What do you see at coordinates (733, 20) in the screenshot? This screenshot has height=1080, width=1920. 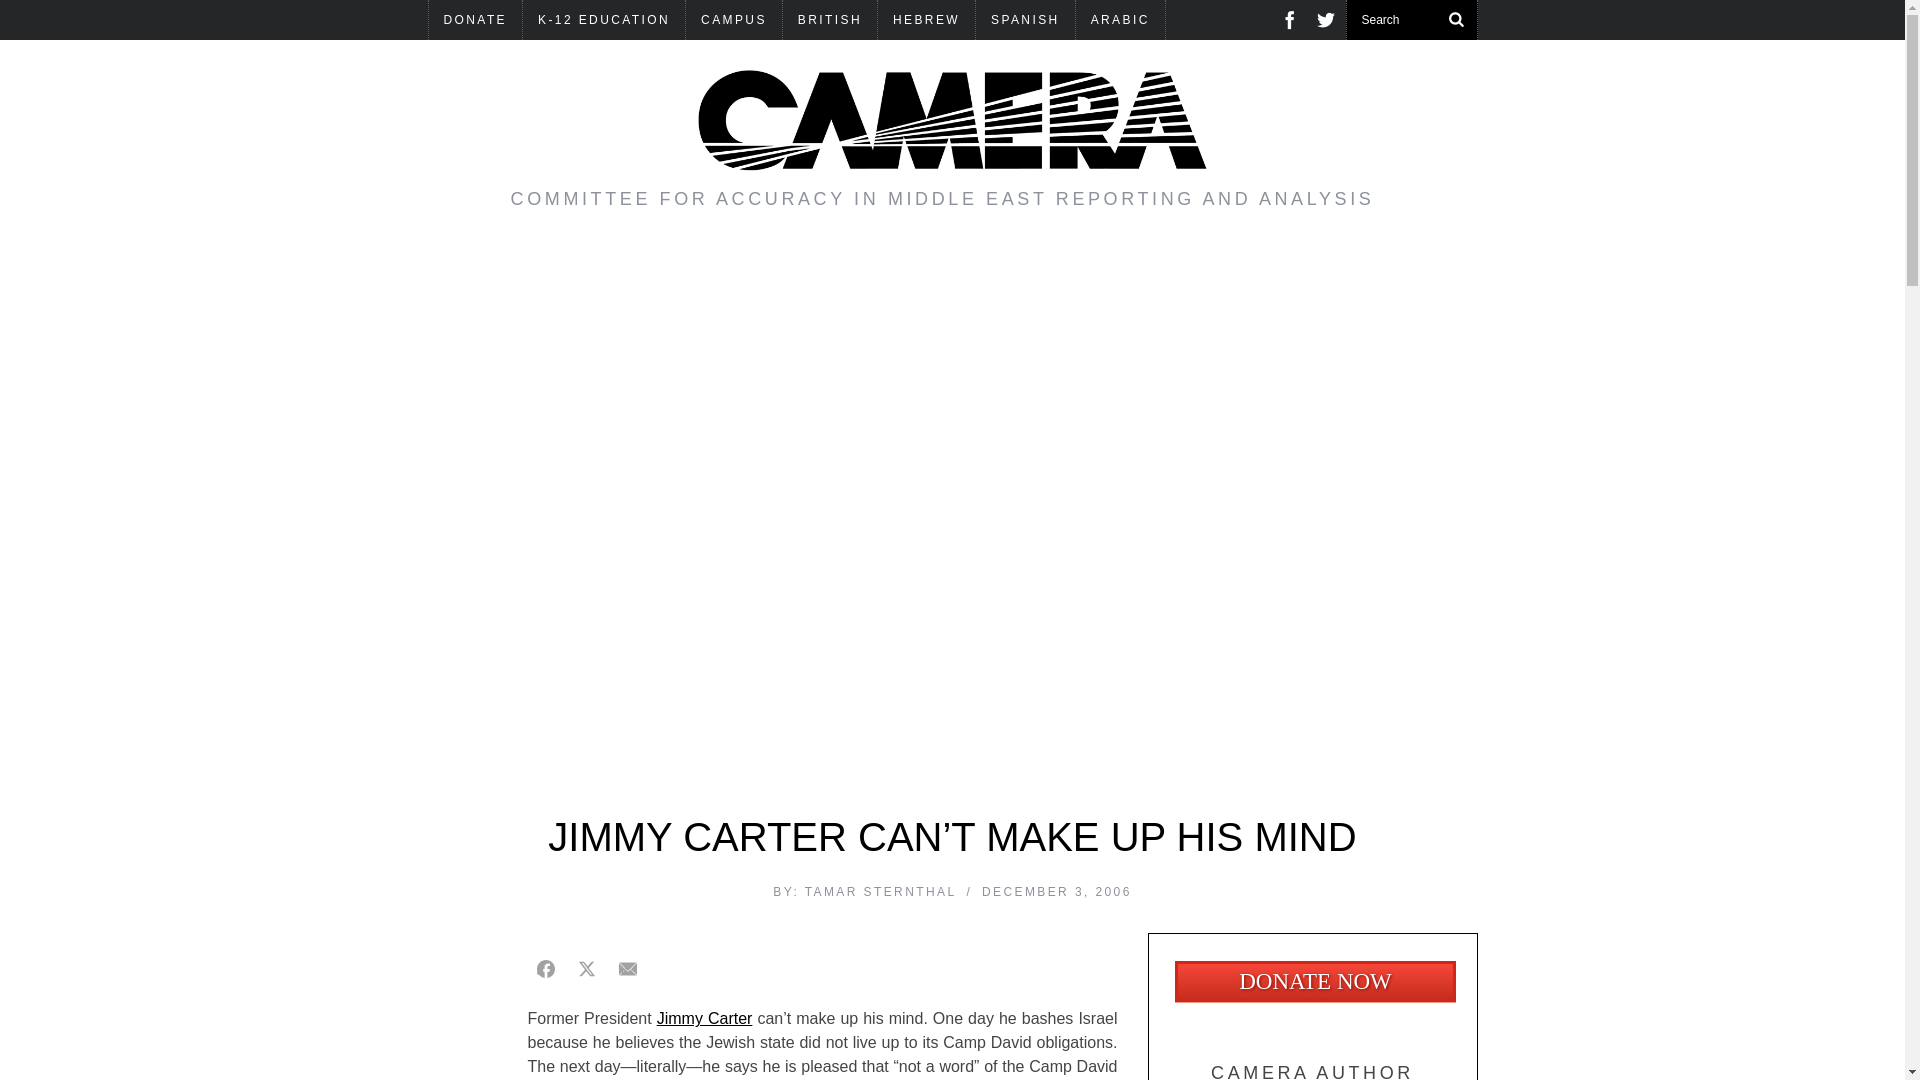 I see `CAMPUS` at bounding box center [733, 20].